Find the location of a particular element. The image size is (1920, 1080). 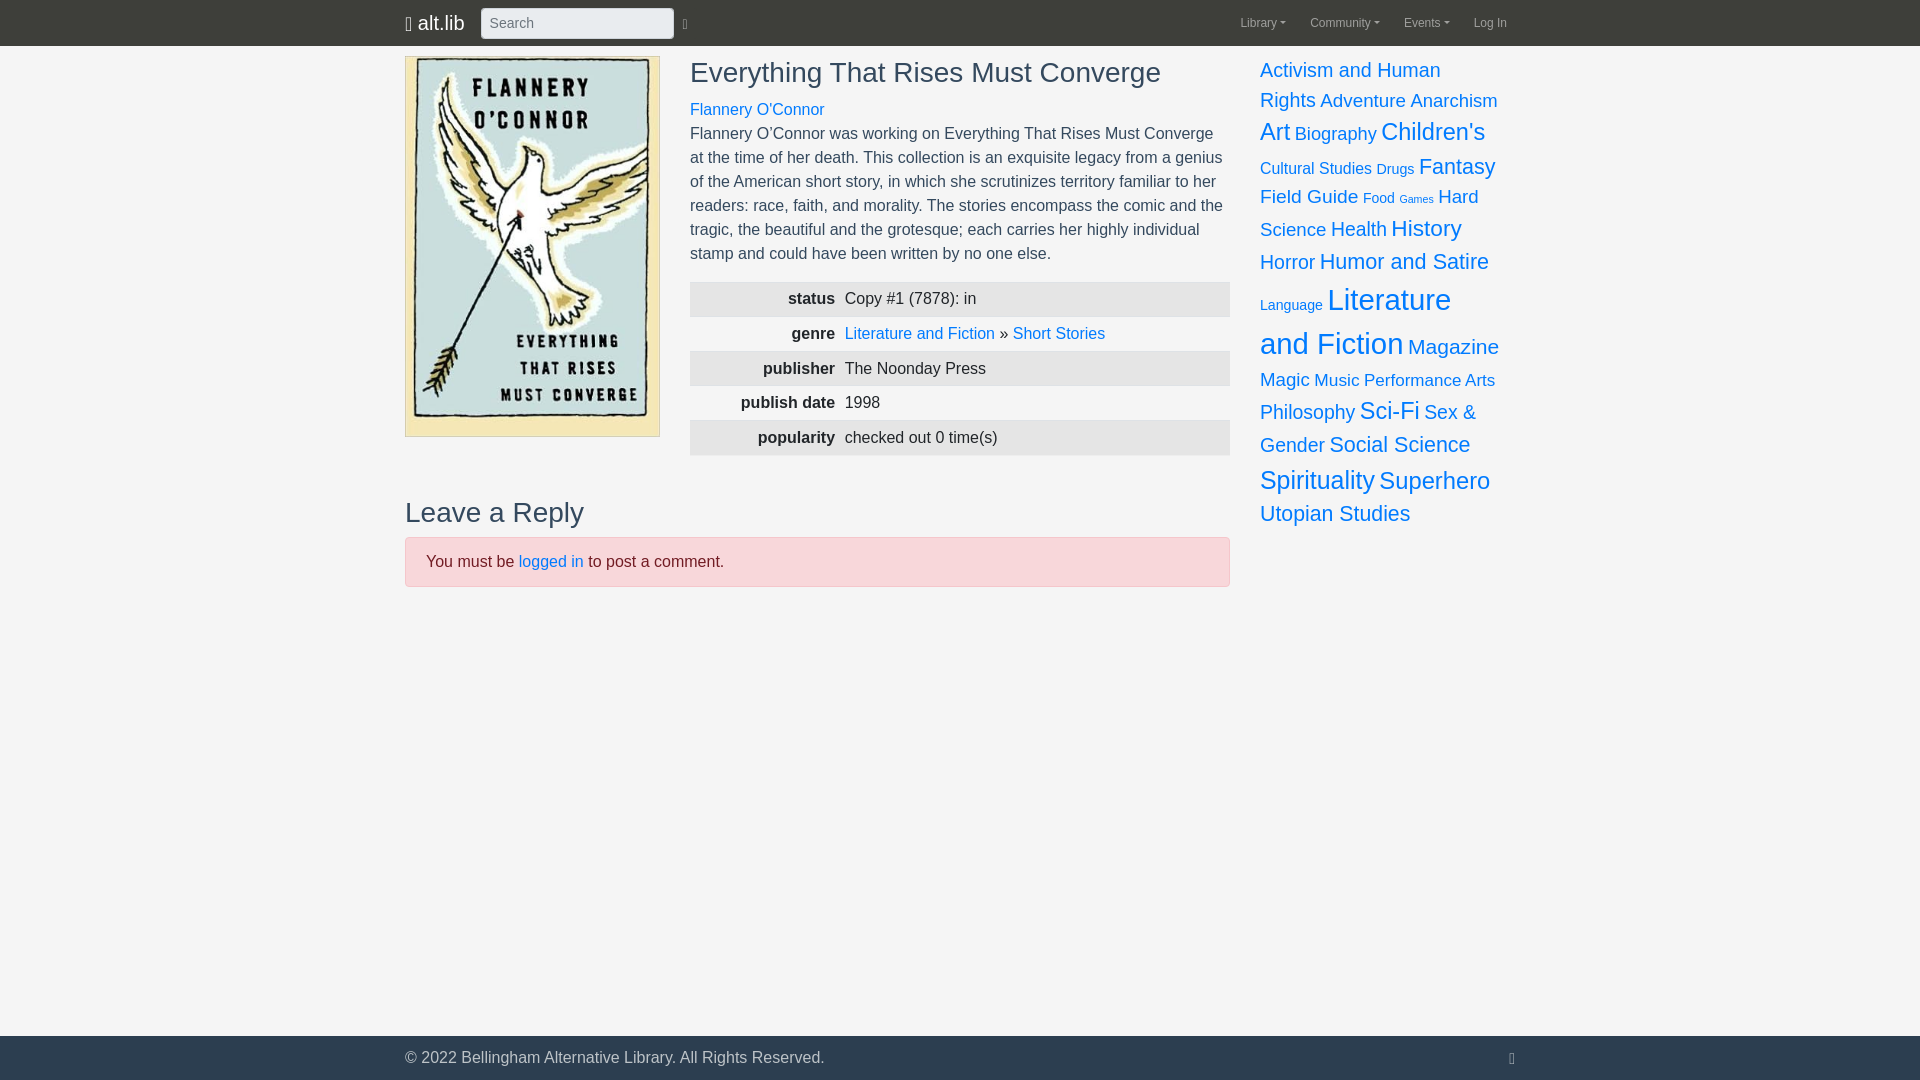

Food is located at coordinates (1379, 198).